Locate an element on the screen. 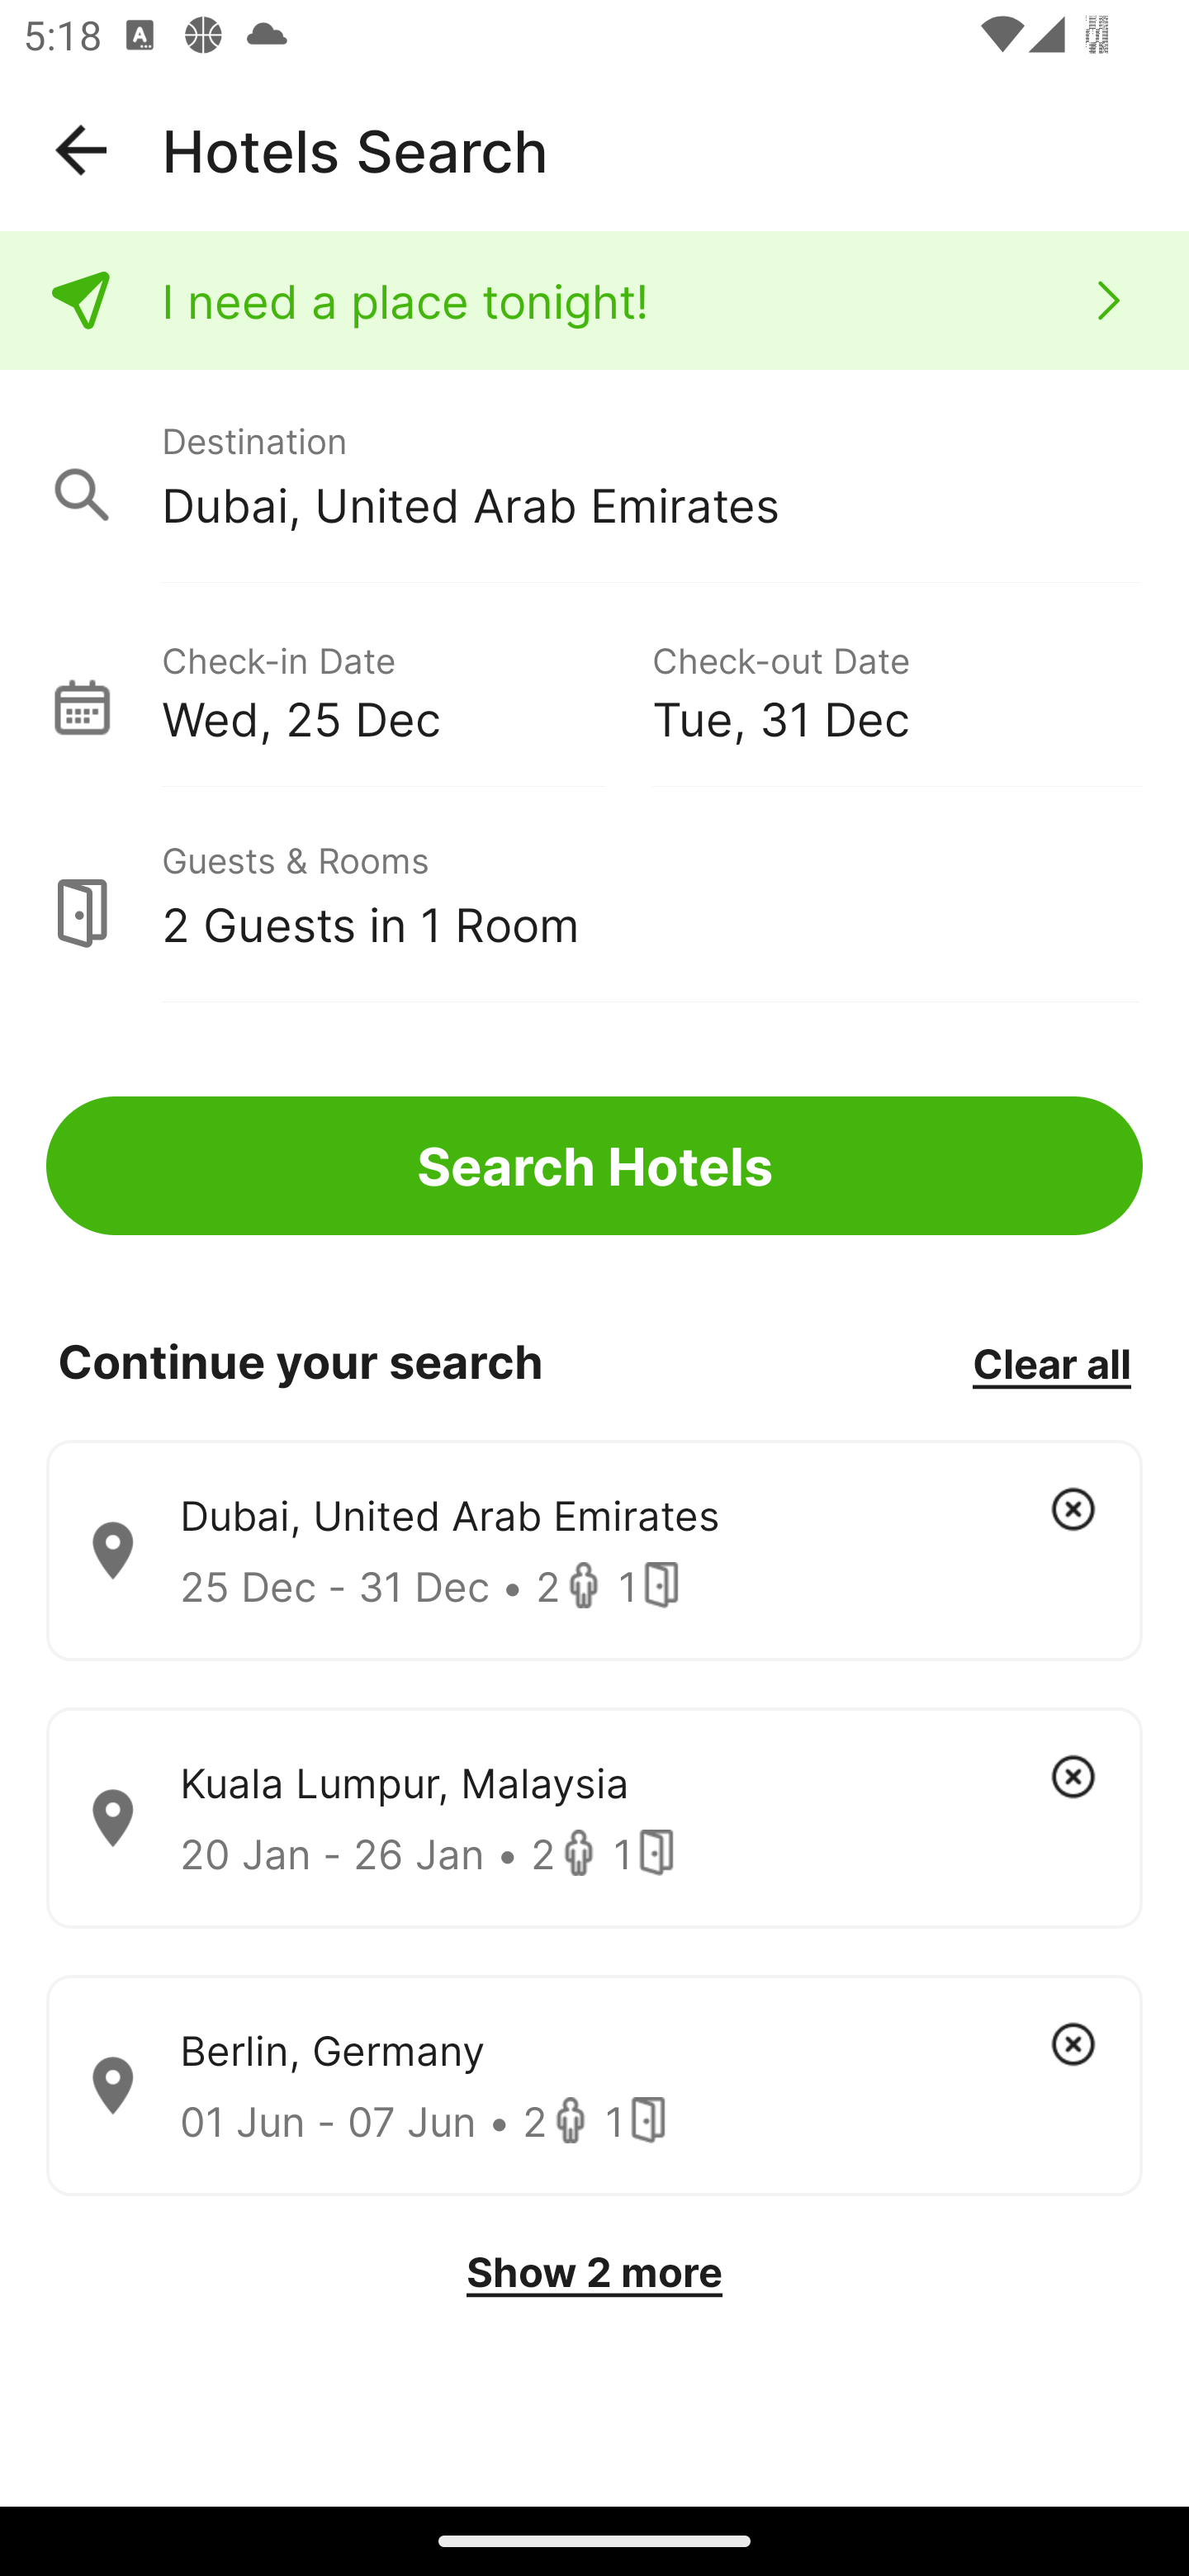  Clear all is located at coordinates (1051, 1362).